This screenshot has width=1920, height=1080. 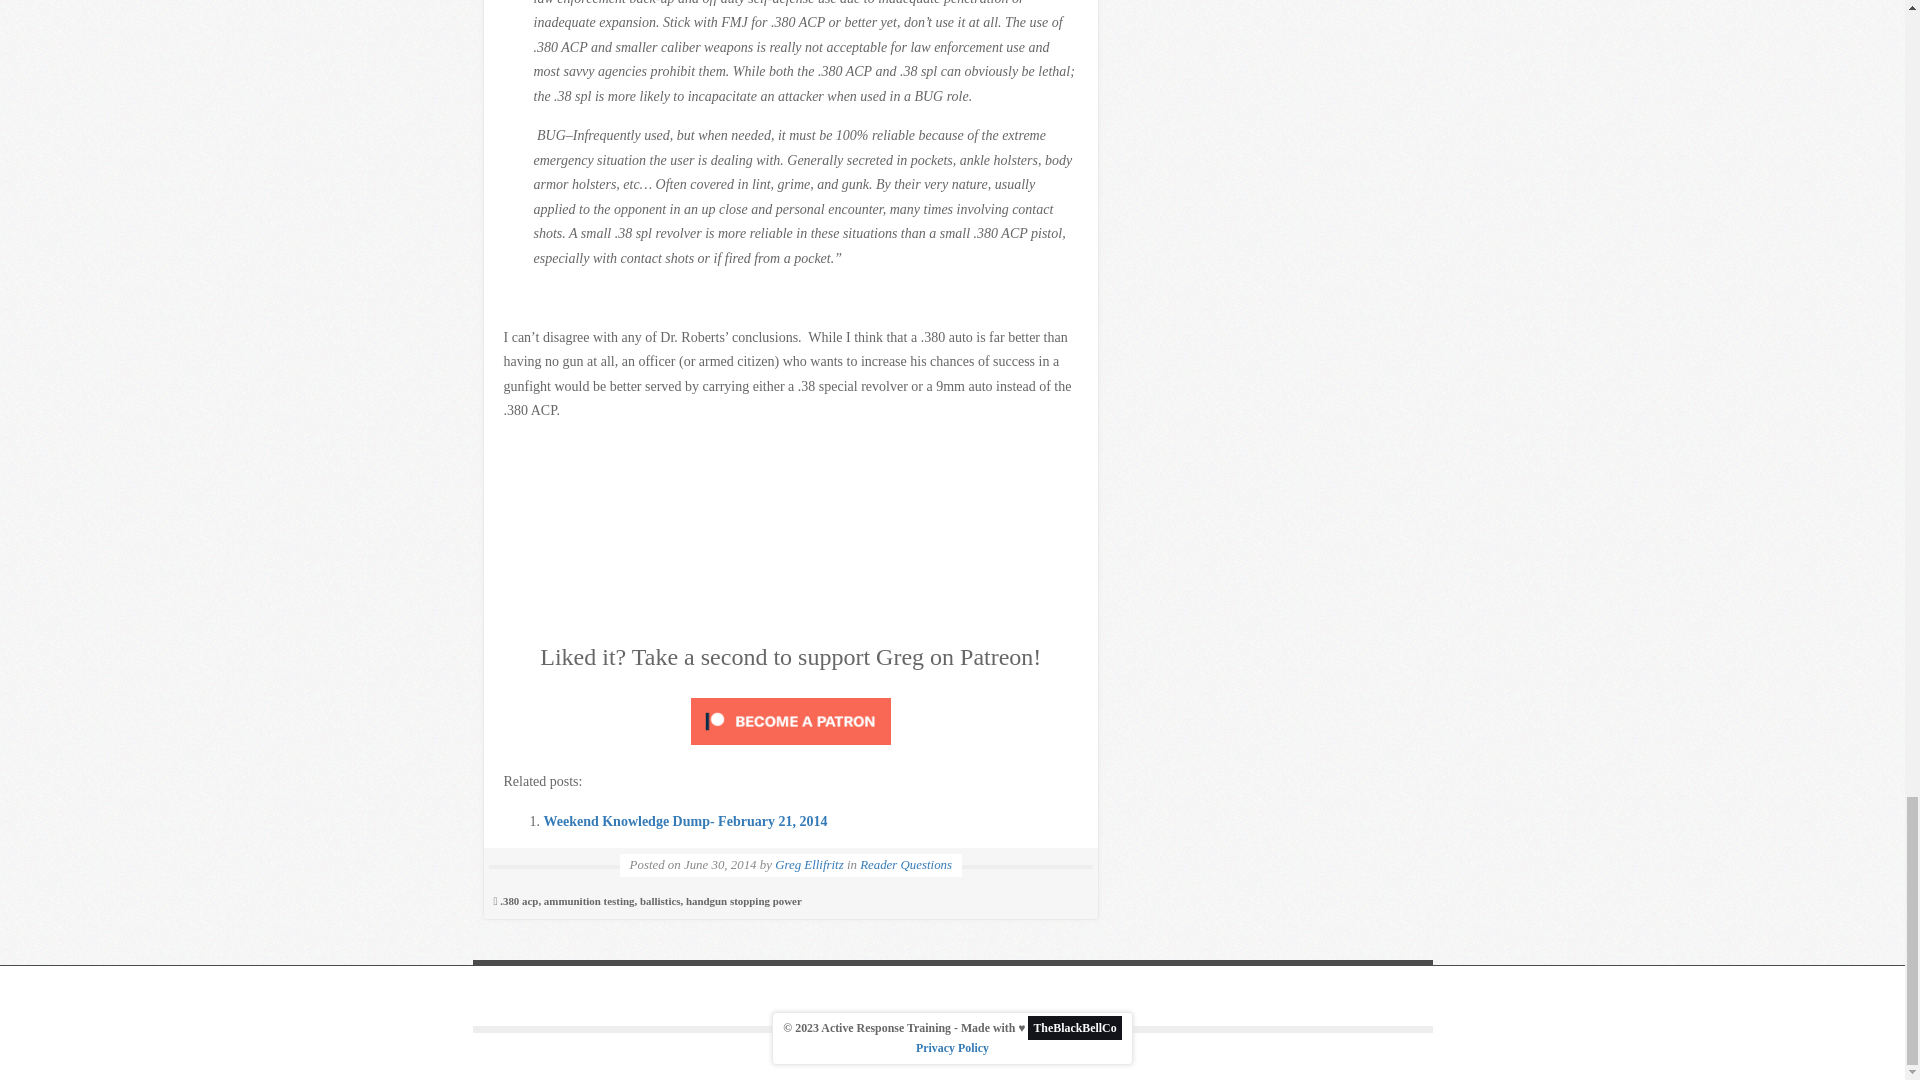 I want to click on handgun stopping power, so click(x=744, y=900).